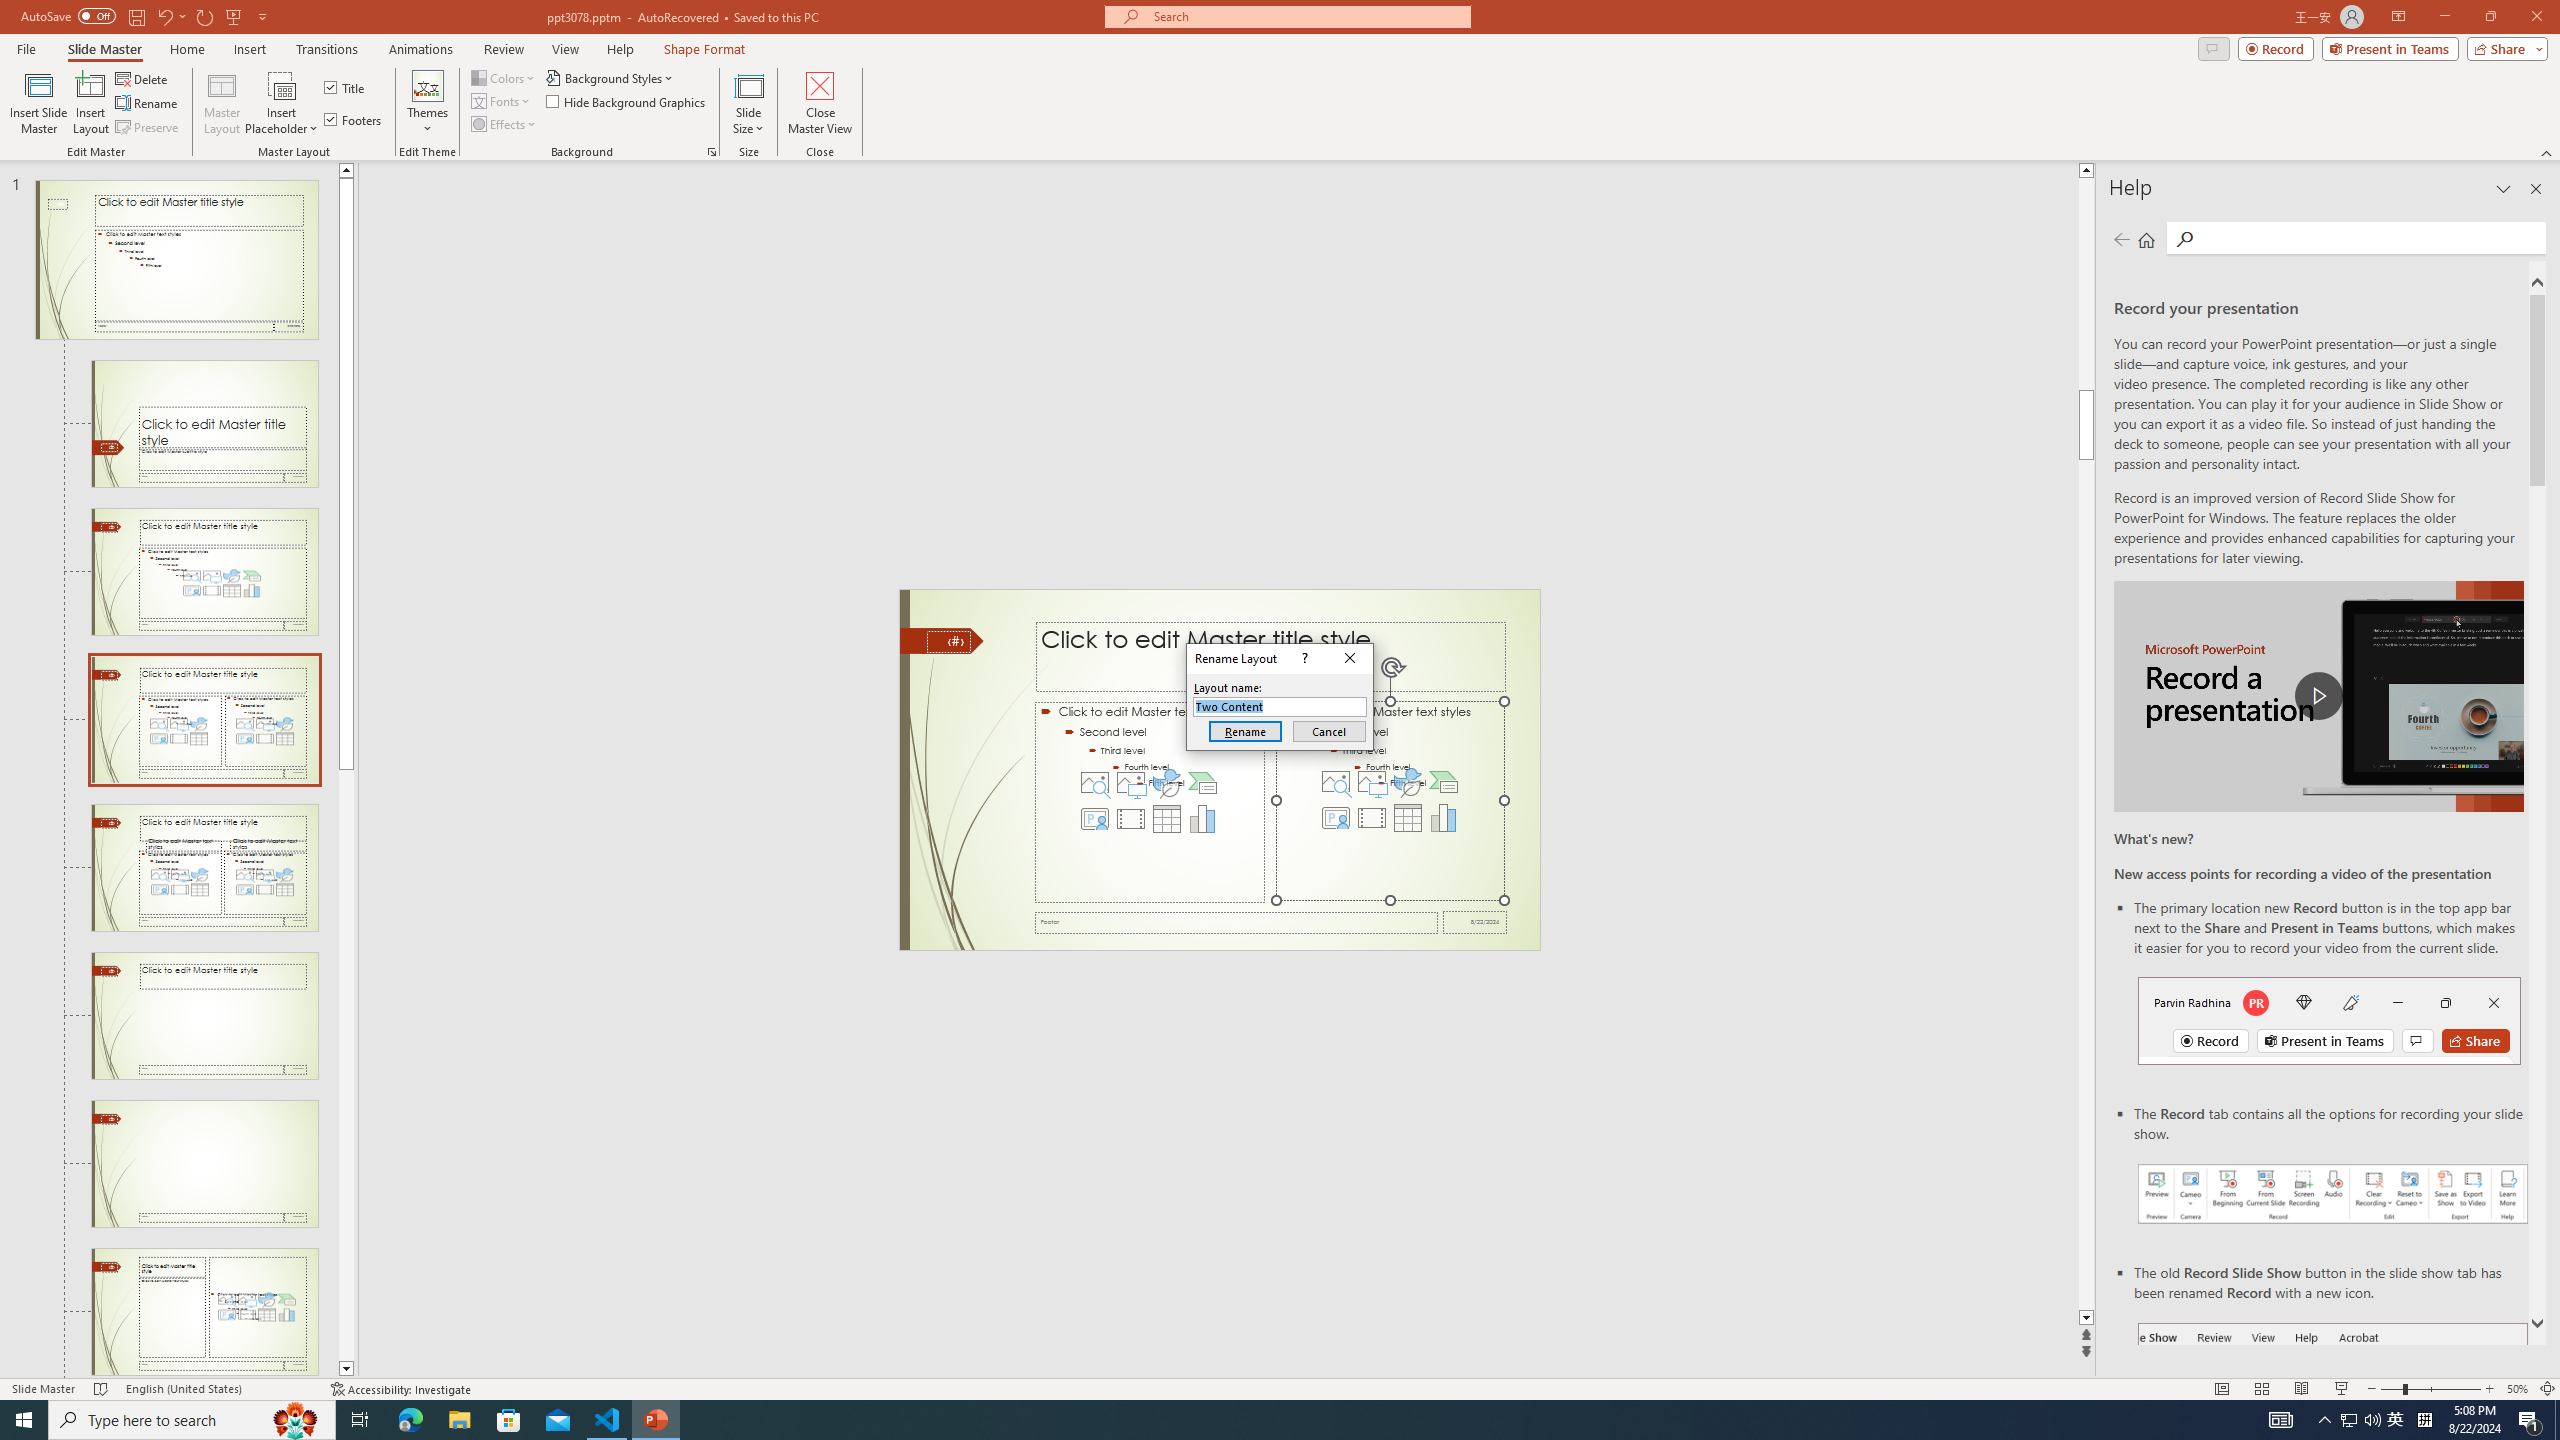  I want to click on Add/Edit Bibliography, so click(164, 162).